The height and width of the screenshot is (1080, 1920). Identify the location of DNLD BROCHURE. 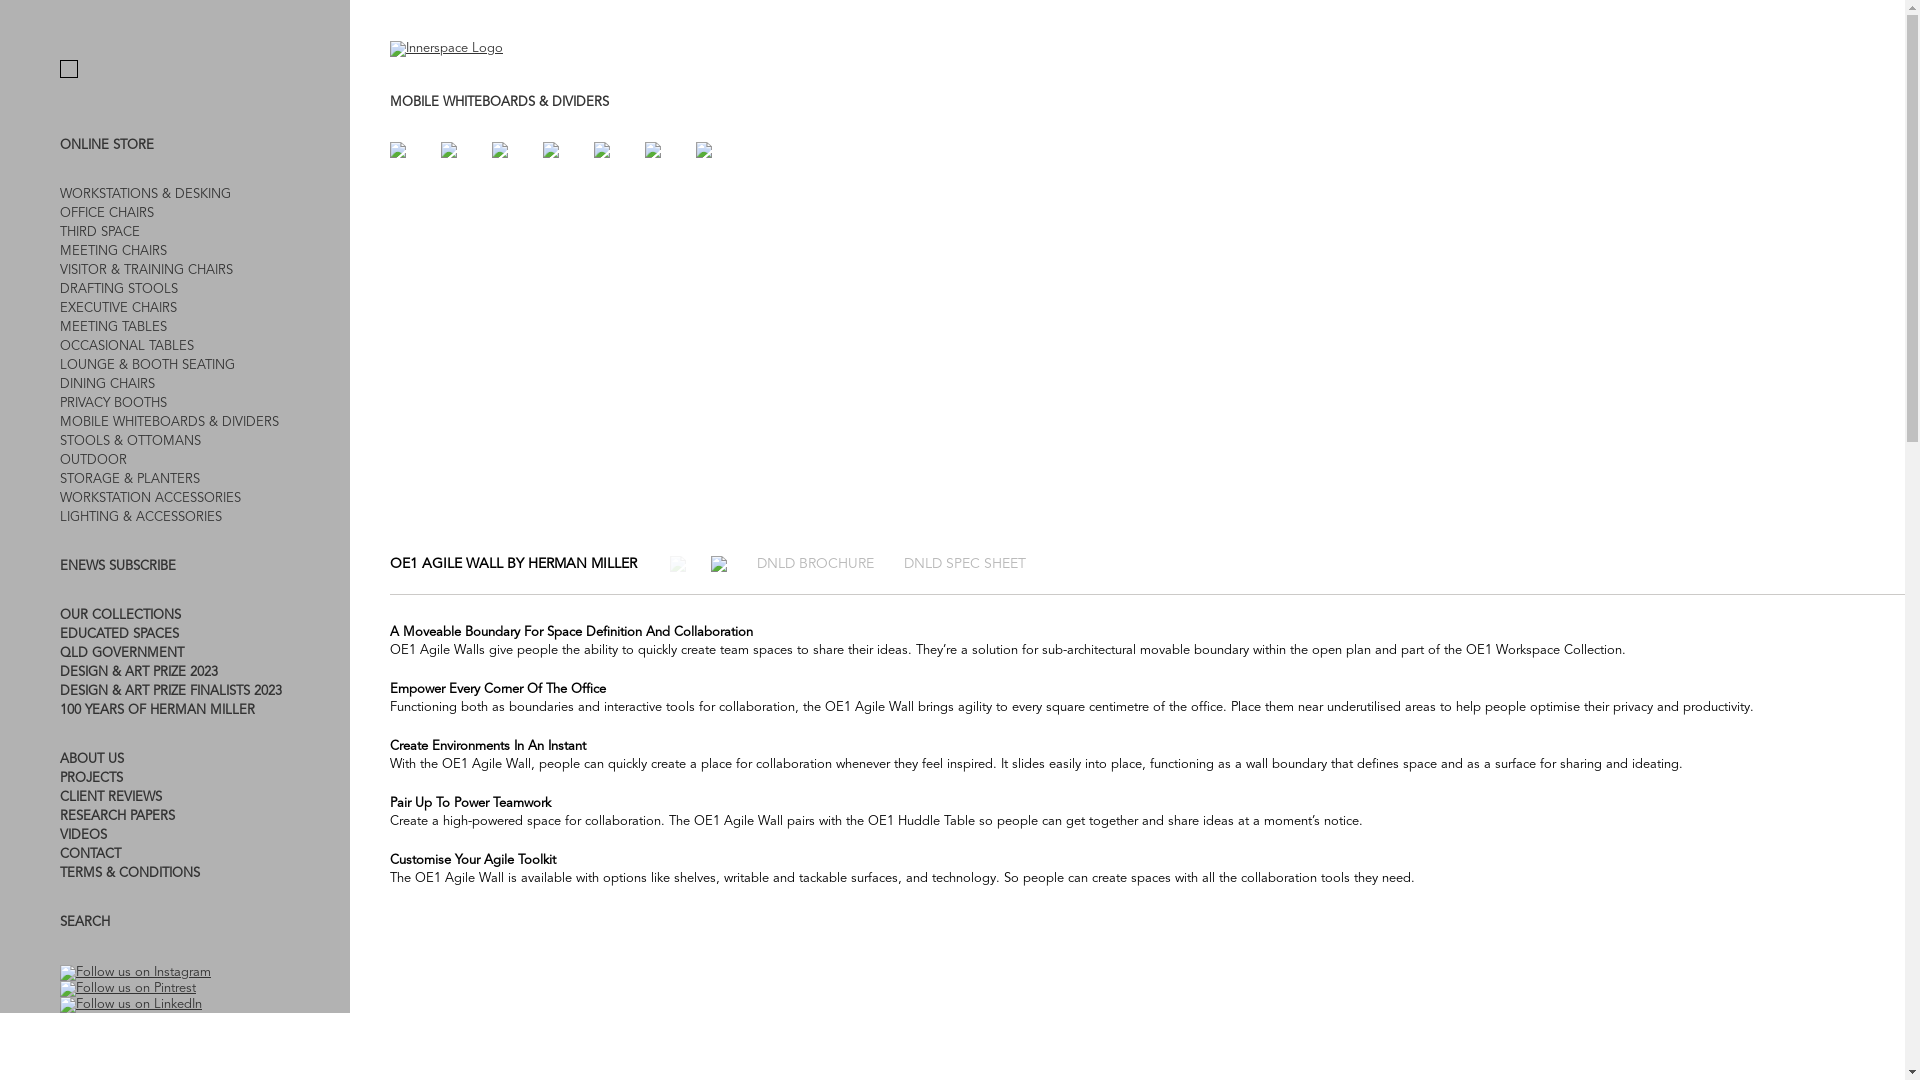
(816, 564).